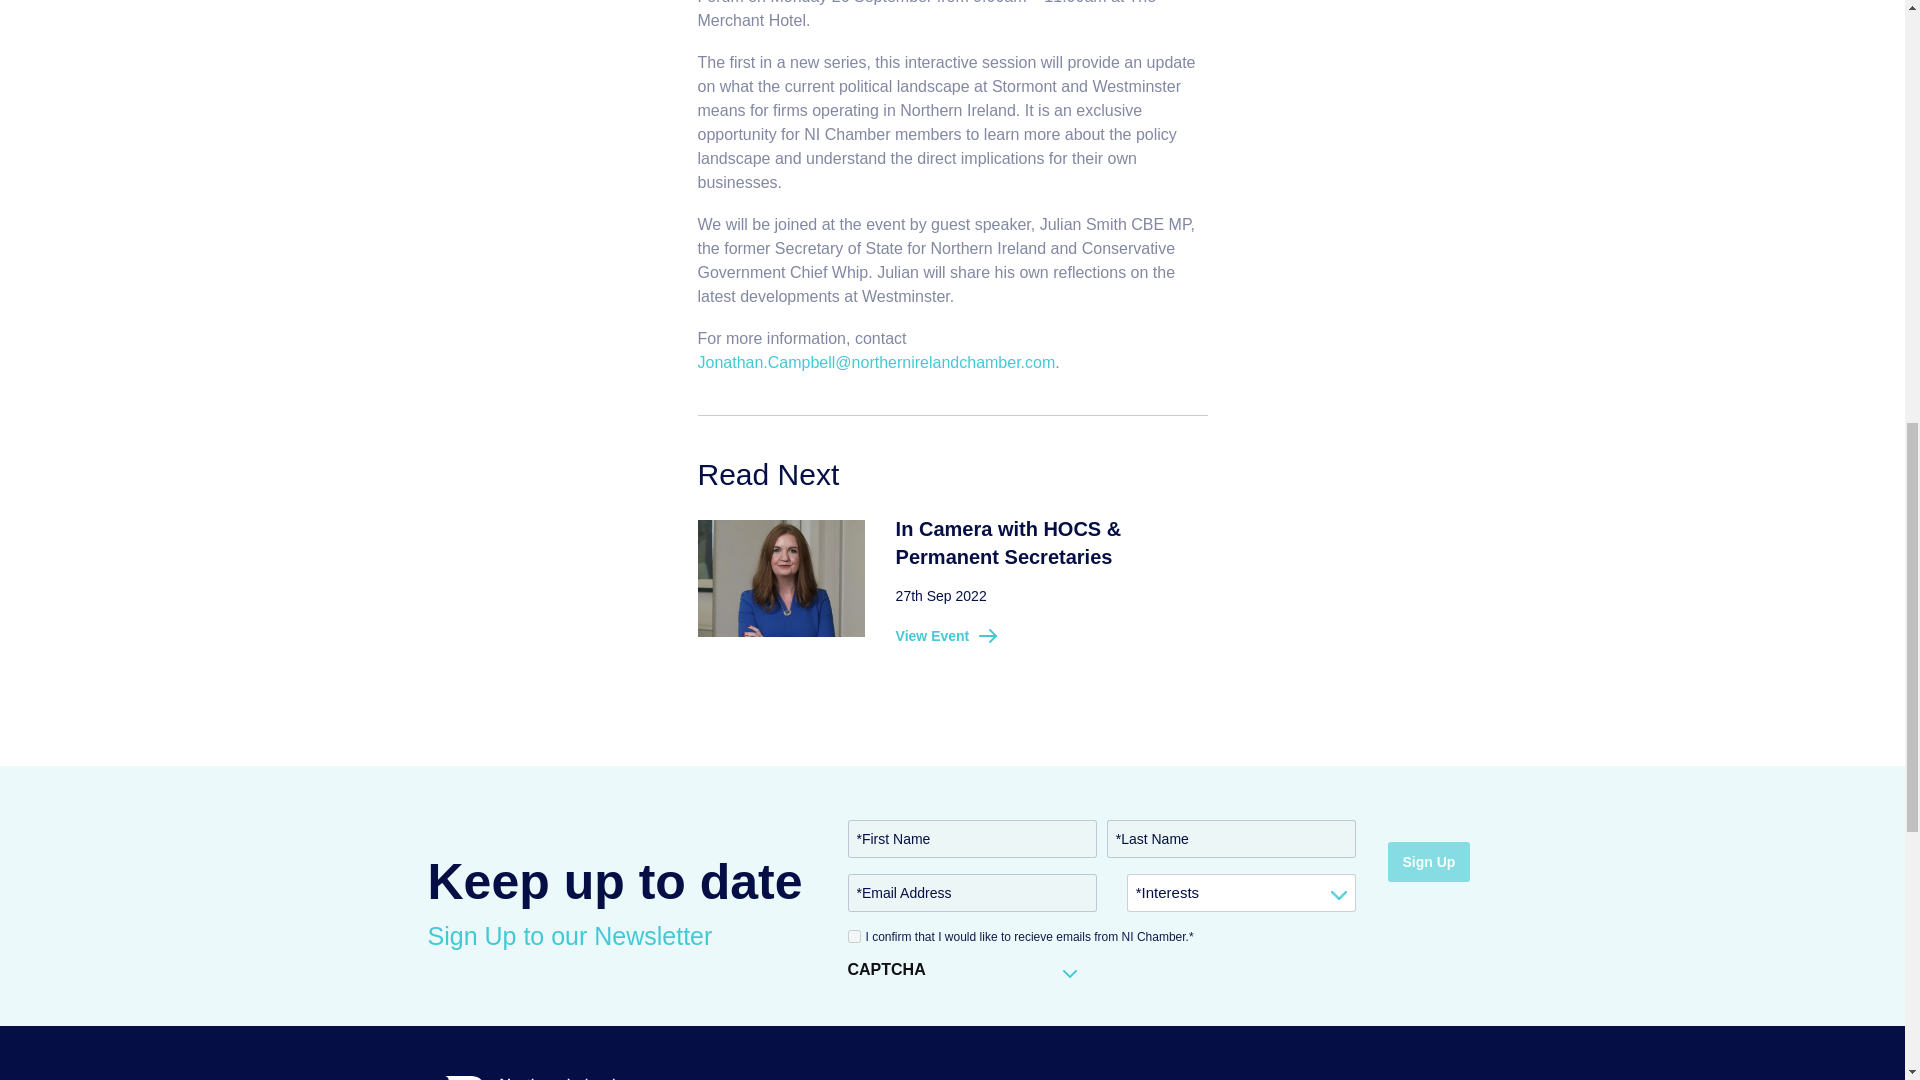  I want to click on 1, so click(854, 936).